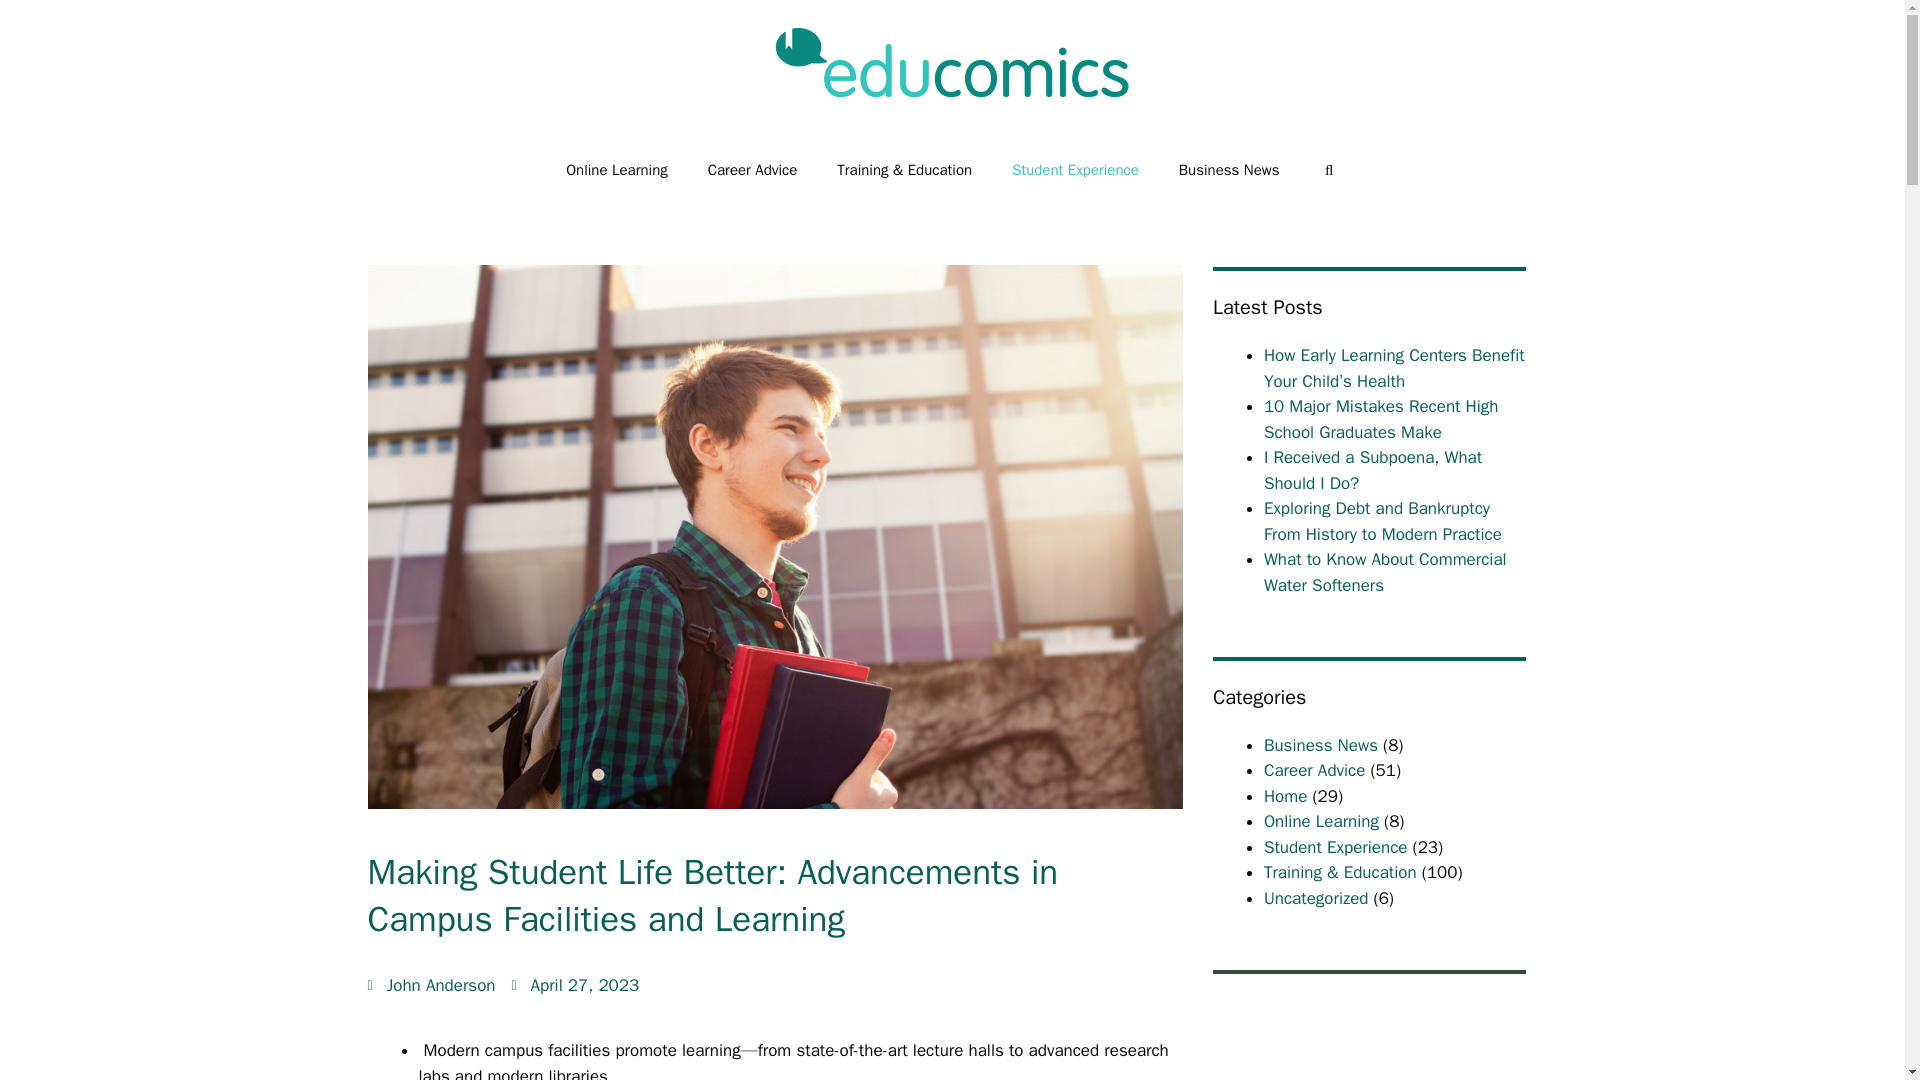 The width and height of the screenshot is (1920, 1080). What do you see at coordinates (1320, 821) in the screenshot?
I see `Online Learning` at bounding box center [1320, 821].